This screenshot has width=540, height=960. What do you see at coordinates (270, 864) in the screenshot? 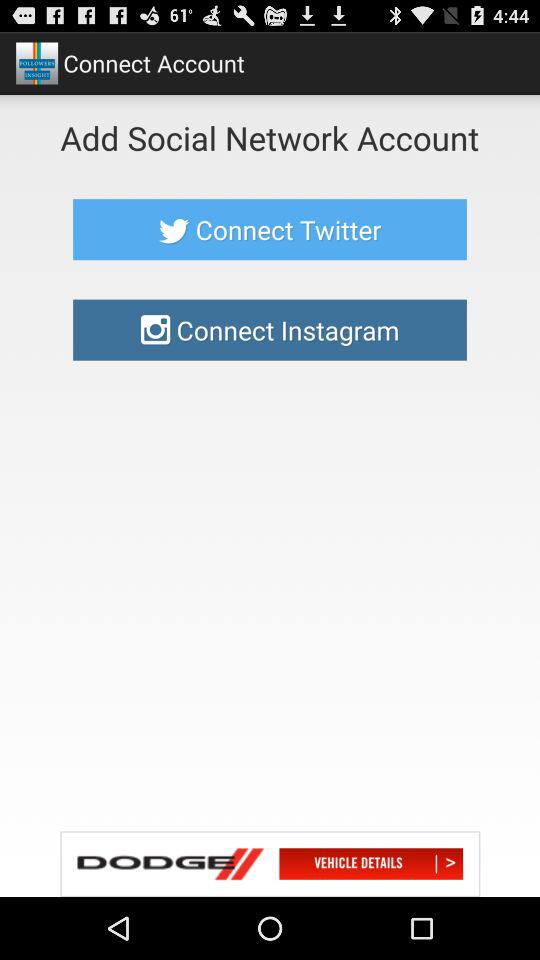
I see `dodge cars link` at bounding box center [270, 864].